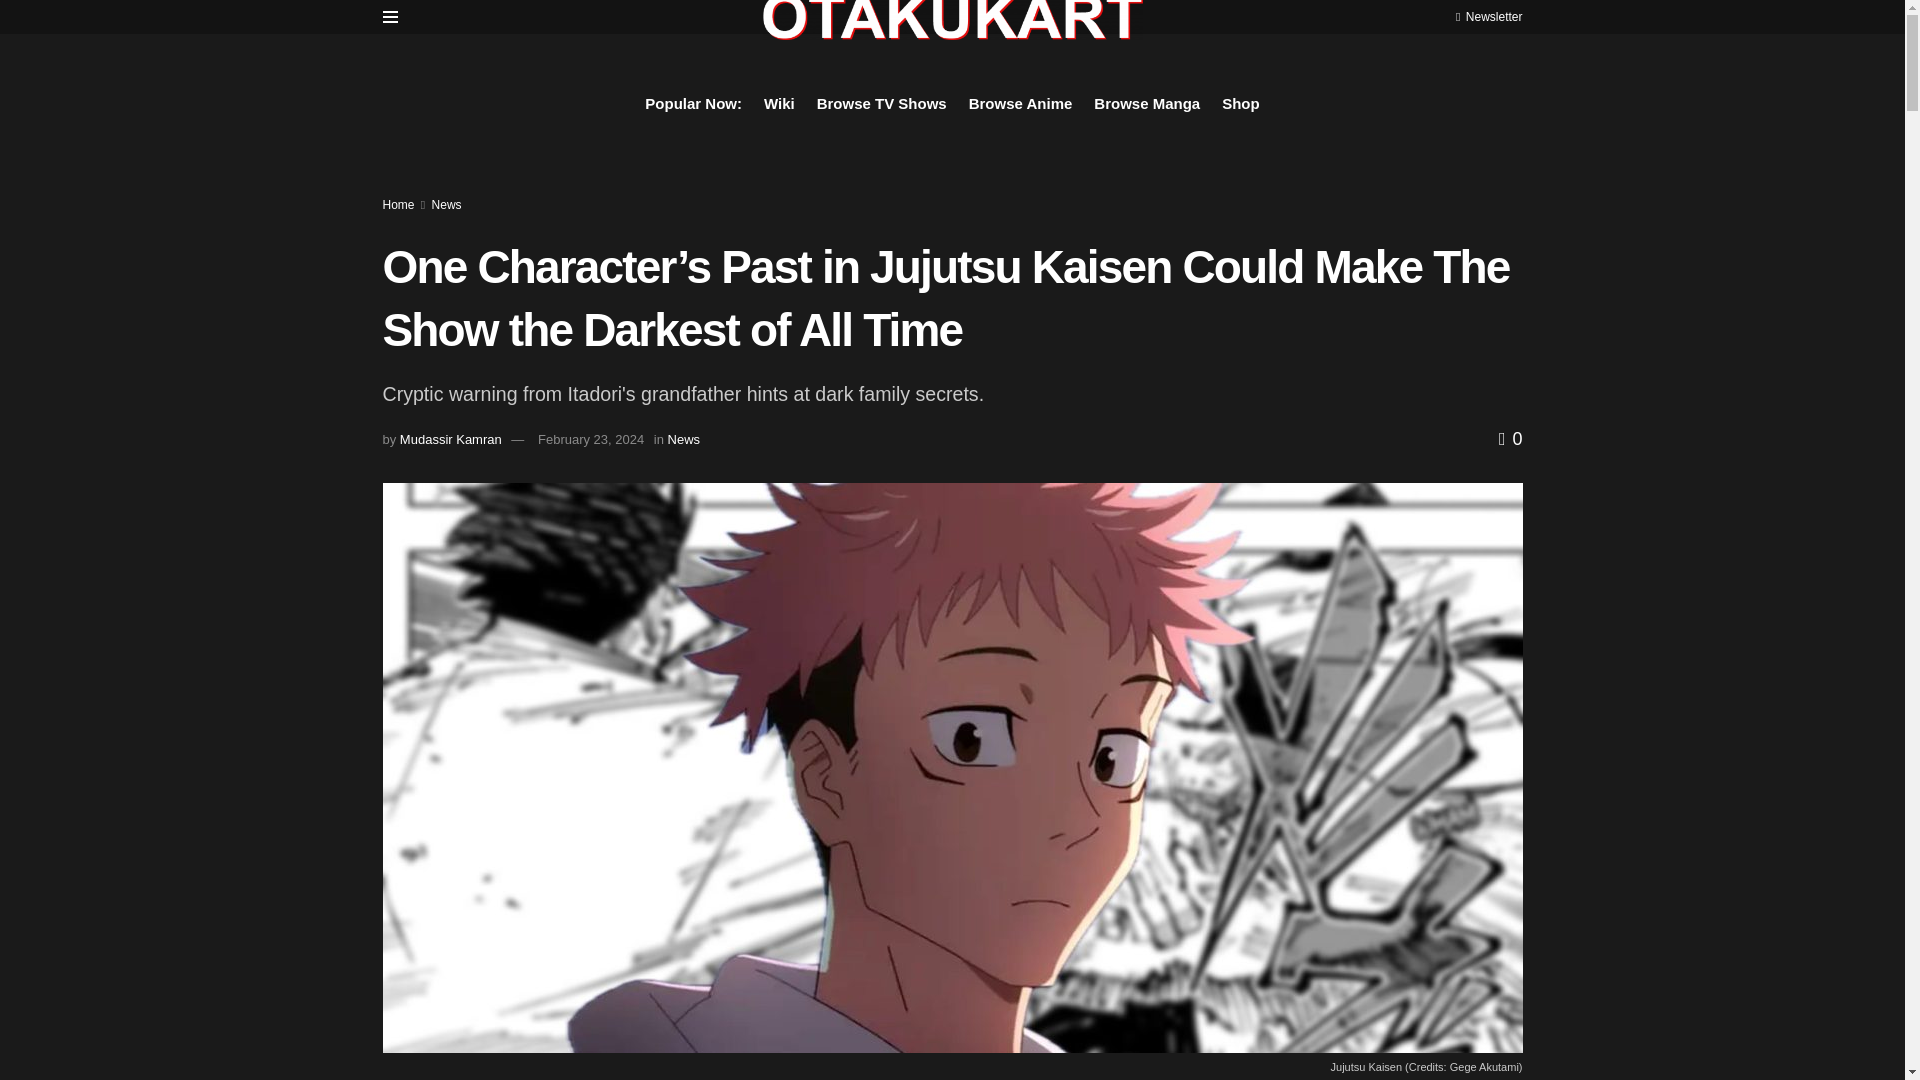  What do you see at coordinates (398, 204) in the screenshot?
I see `Home` at bounding box center [398, 204].